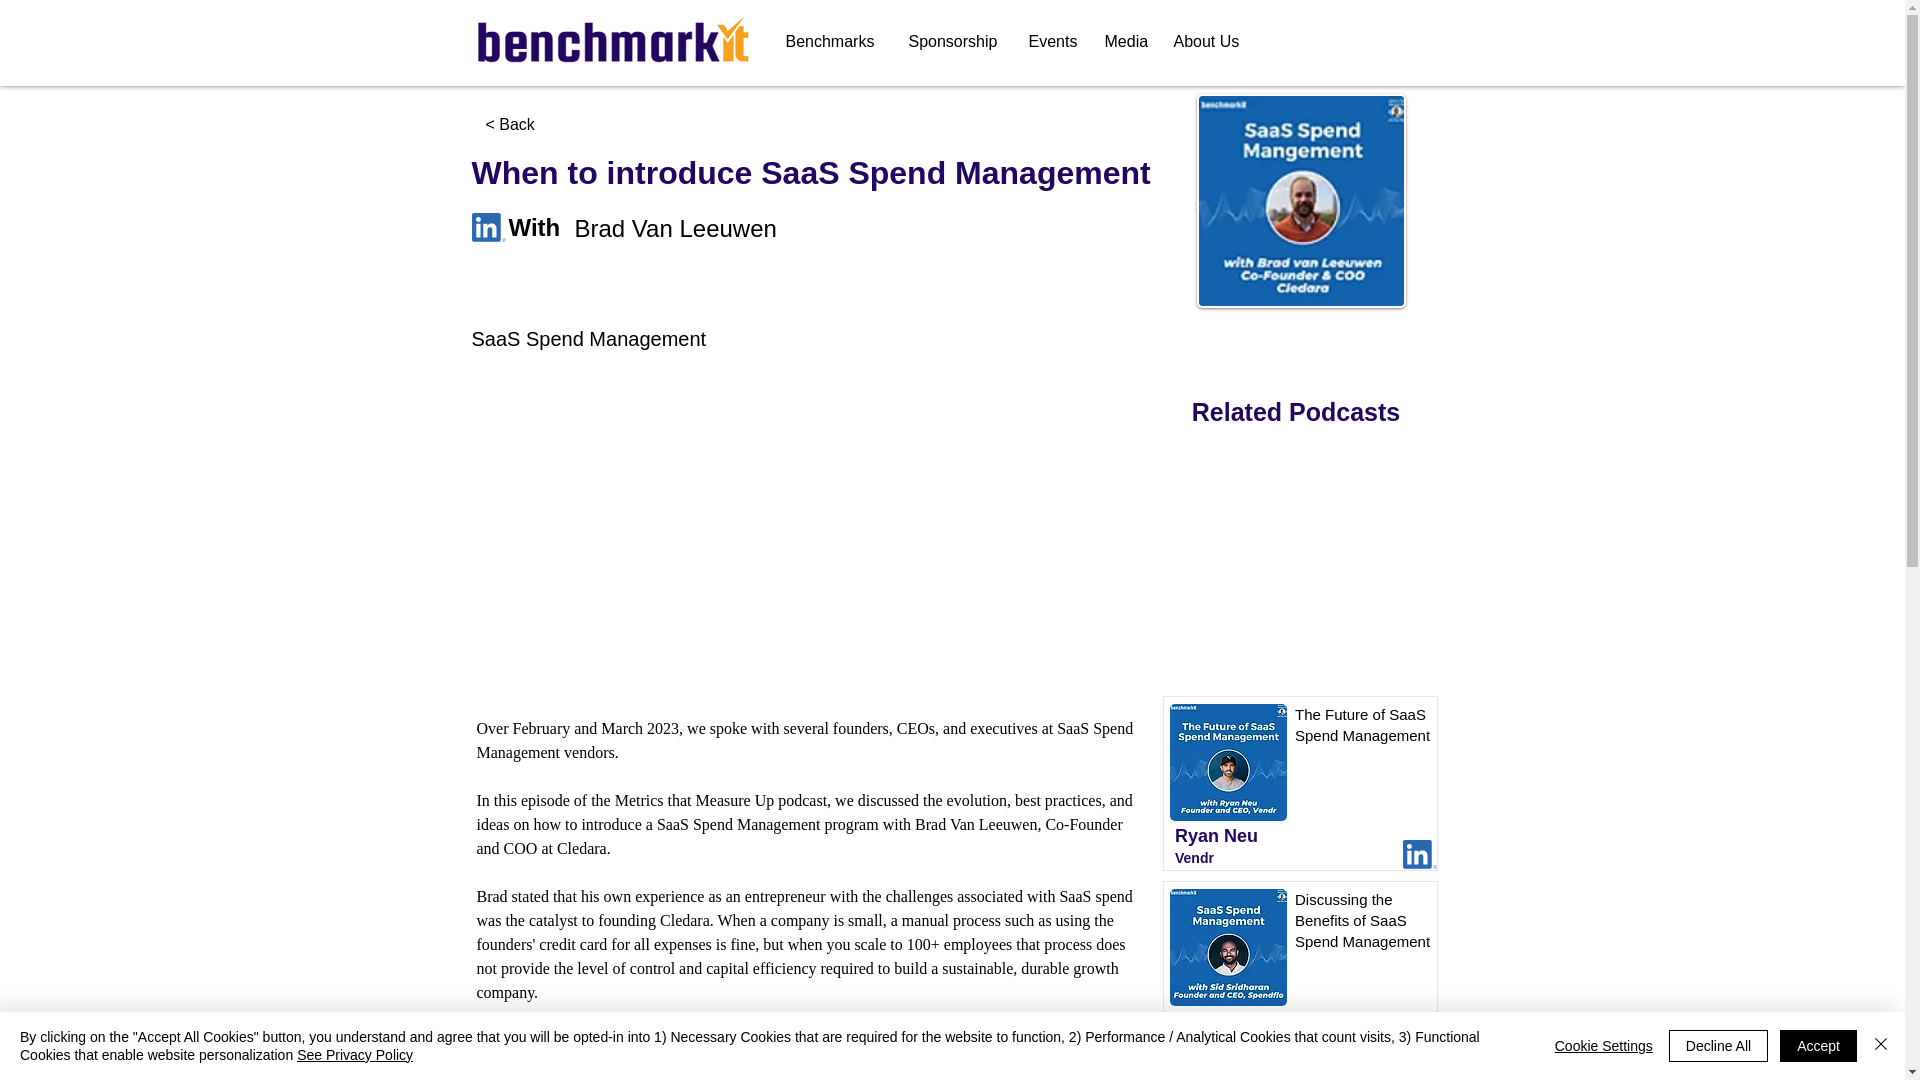  What do you see at coordinates (1056, 41) in the screenshot?
I see `Events` at bounding box center [1056, 41].